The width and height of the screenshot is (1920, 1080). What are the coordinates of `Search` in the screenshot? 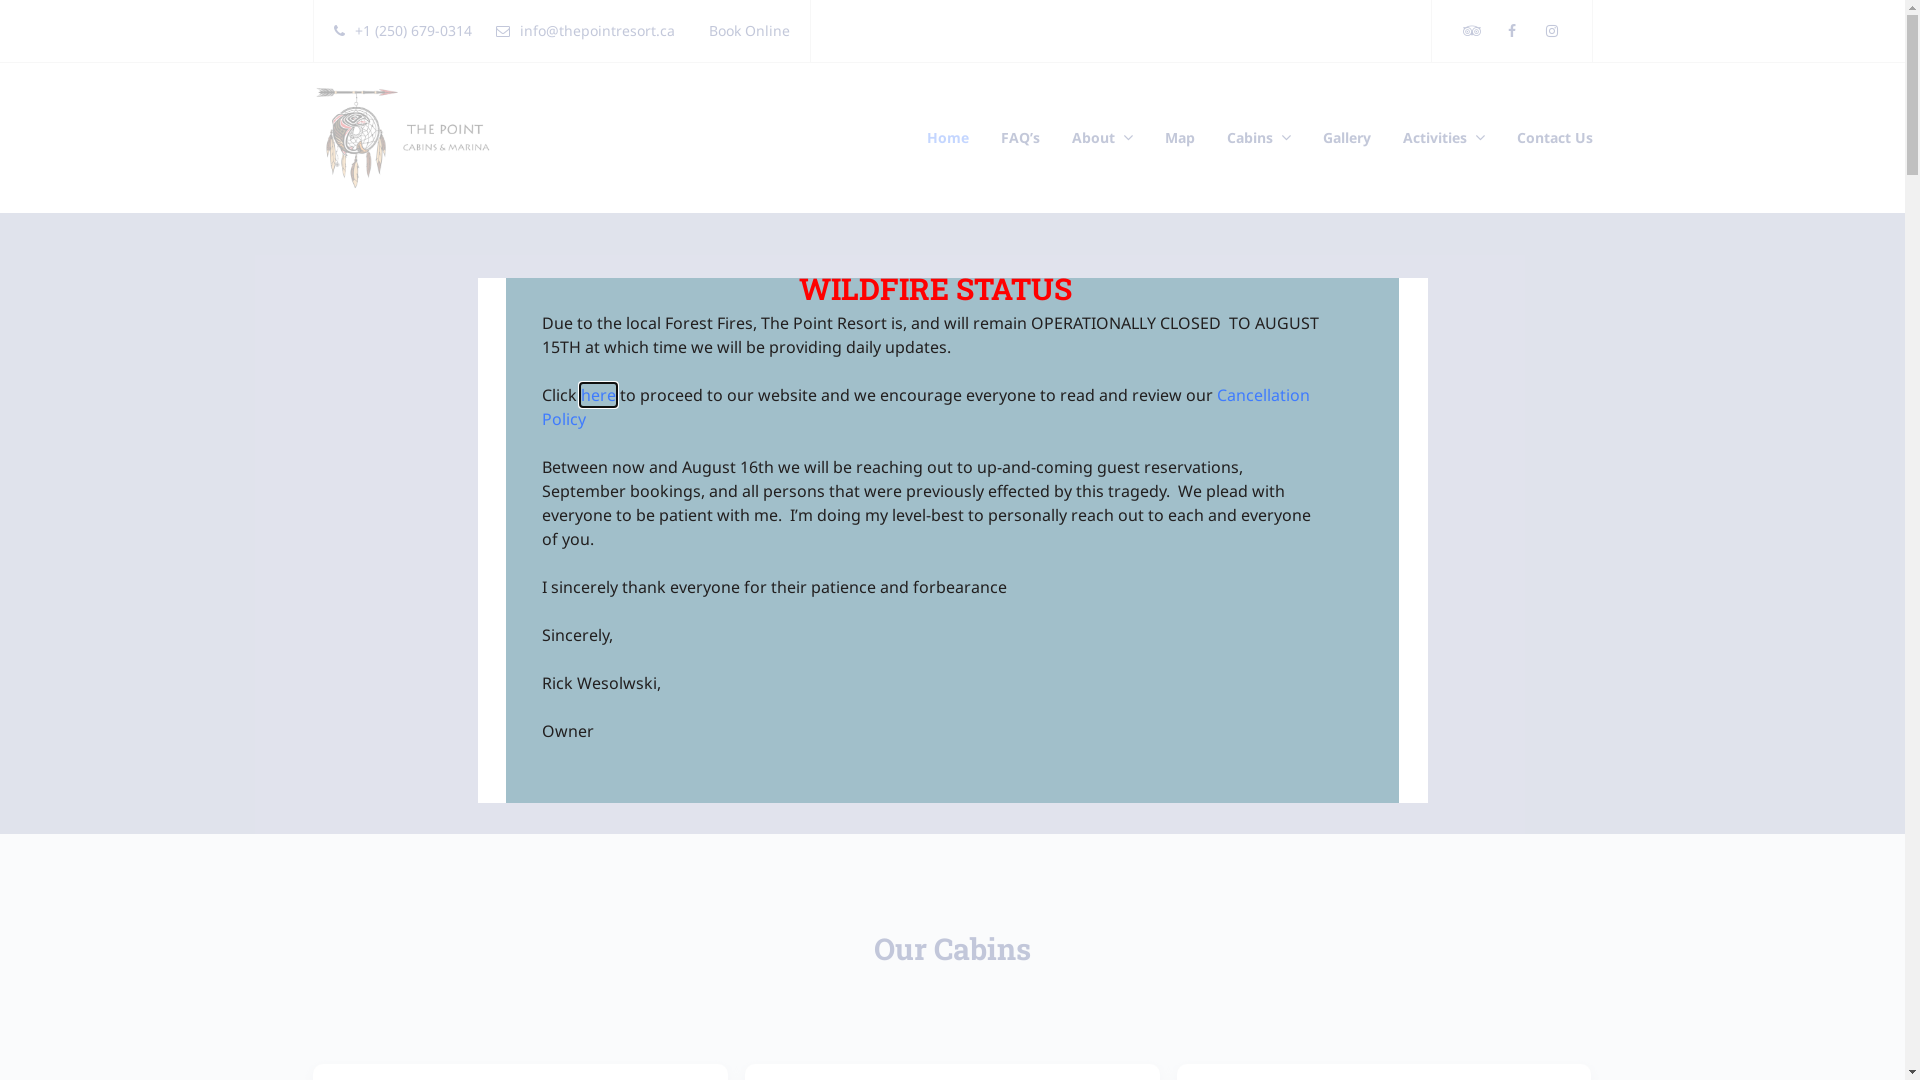 It's located at (1251, 669).